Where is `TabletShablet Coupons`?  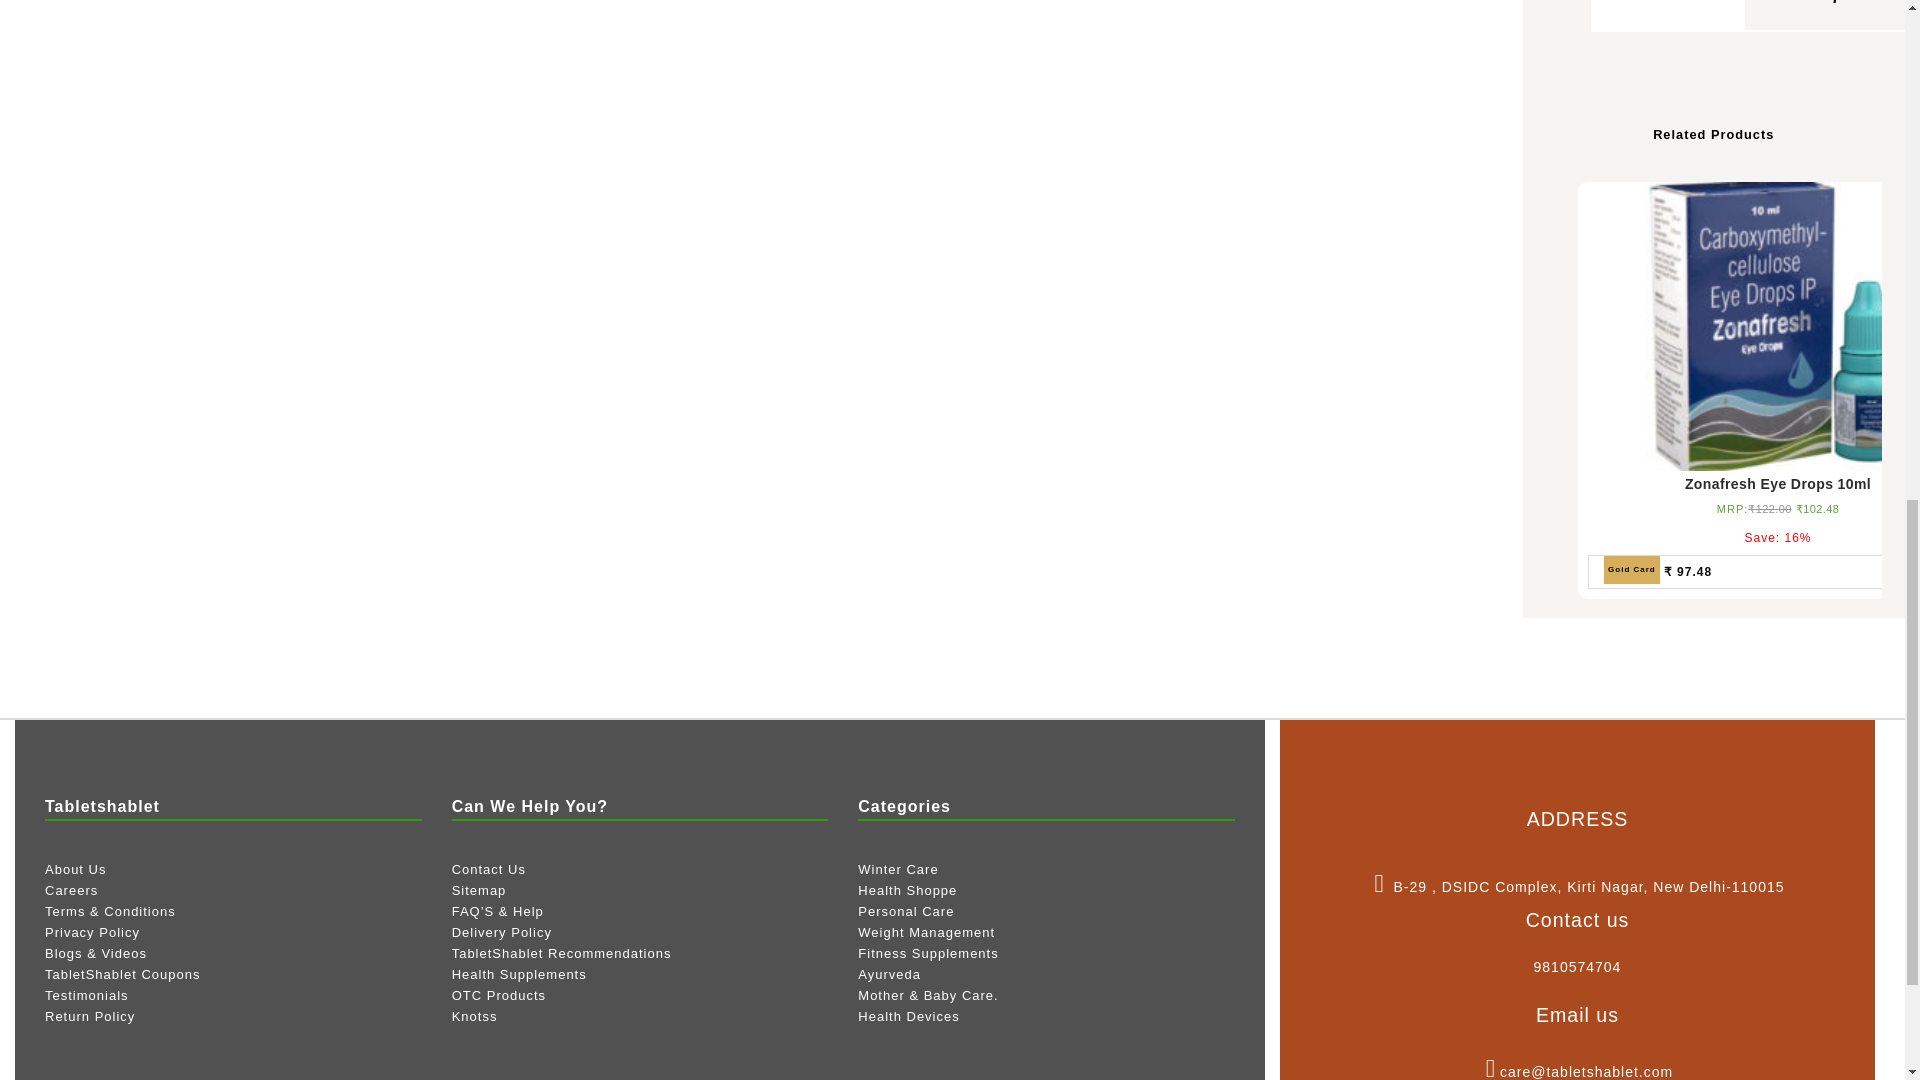
TabletShablet Coupons is located at coordinates (122, 974).